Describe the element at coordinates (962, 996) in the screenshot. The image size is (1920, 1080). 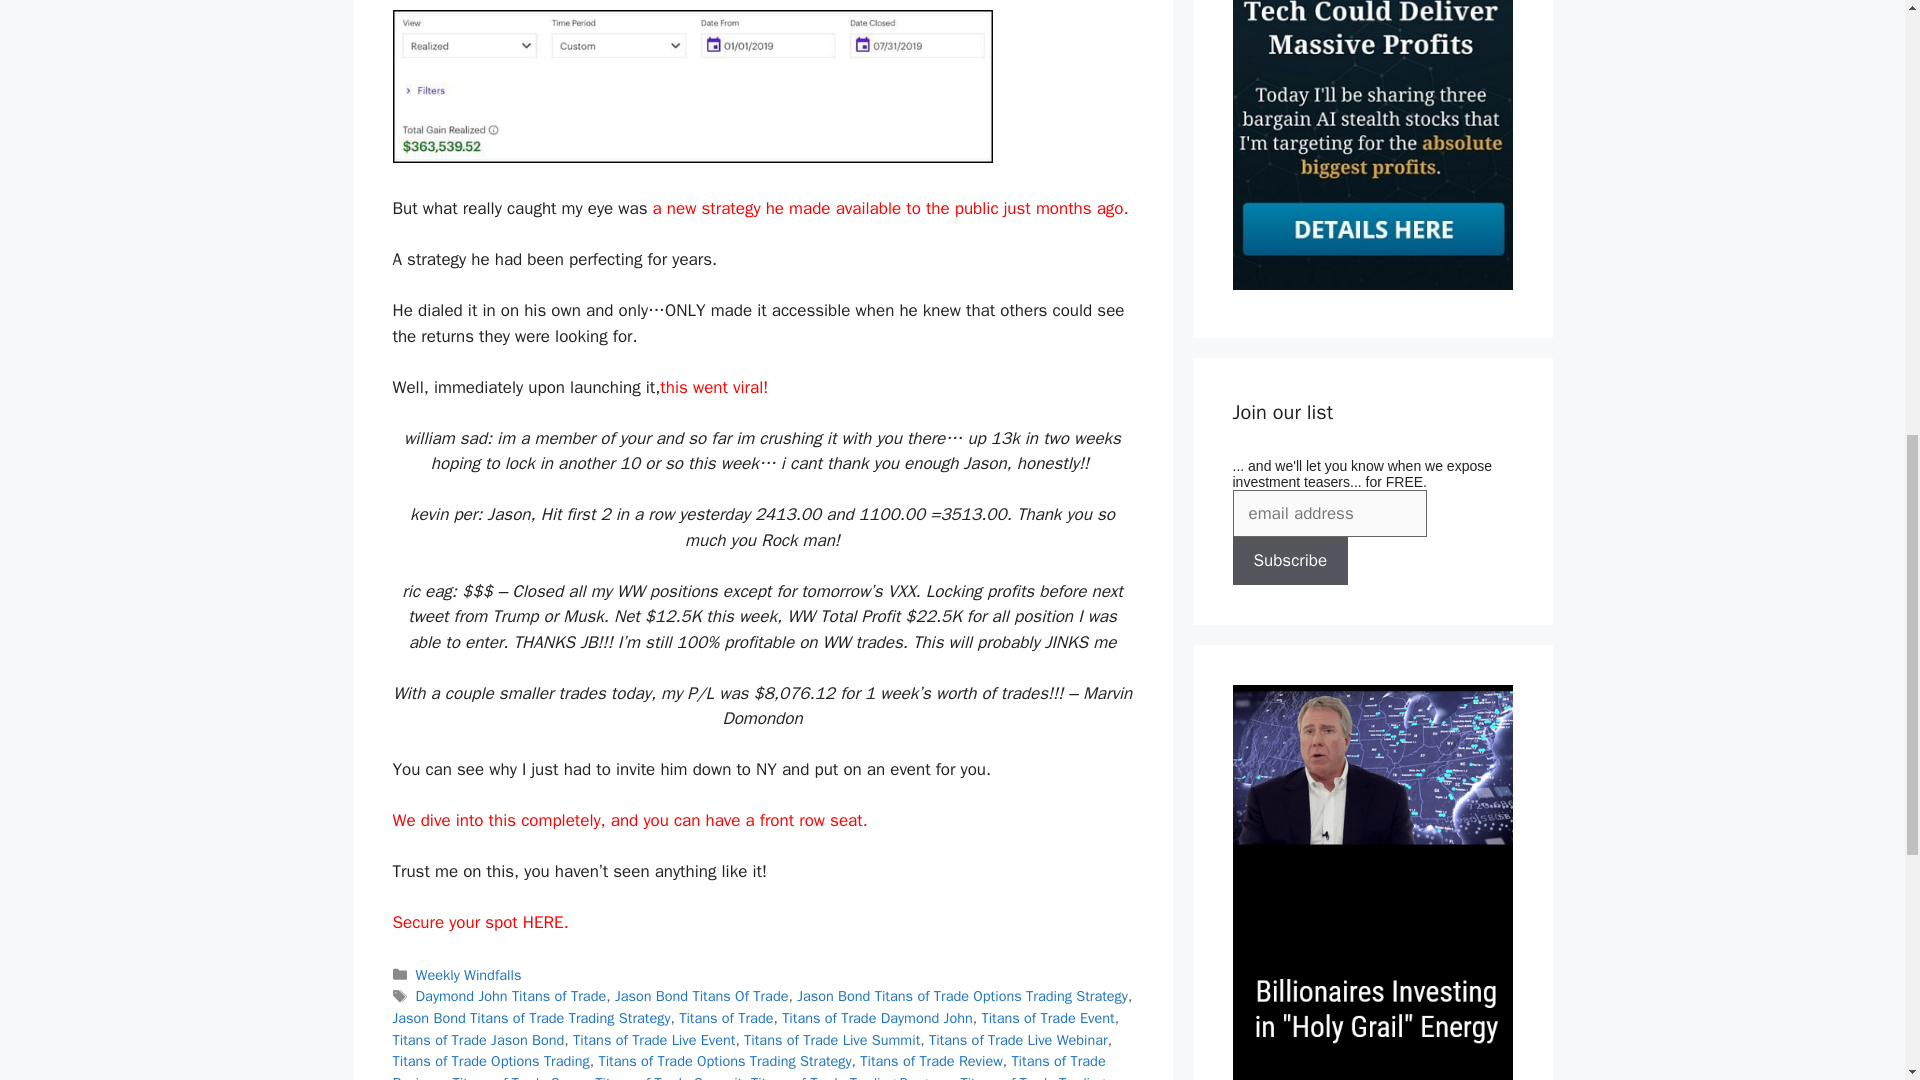
I see `Jason Bond Titans of Trade Options Trading Strategy` at that location.